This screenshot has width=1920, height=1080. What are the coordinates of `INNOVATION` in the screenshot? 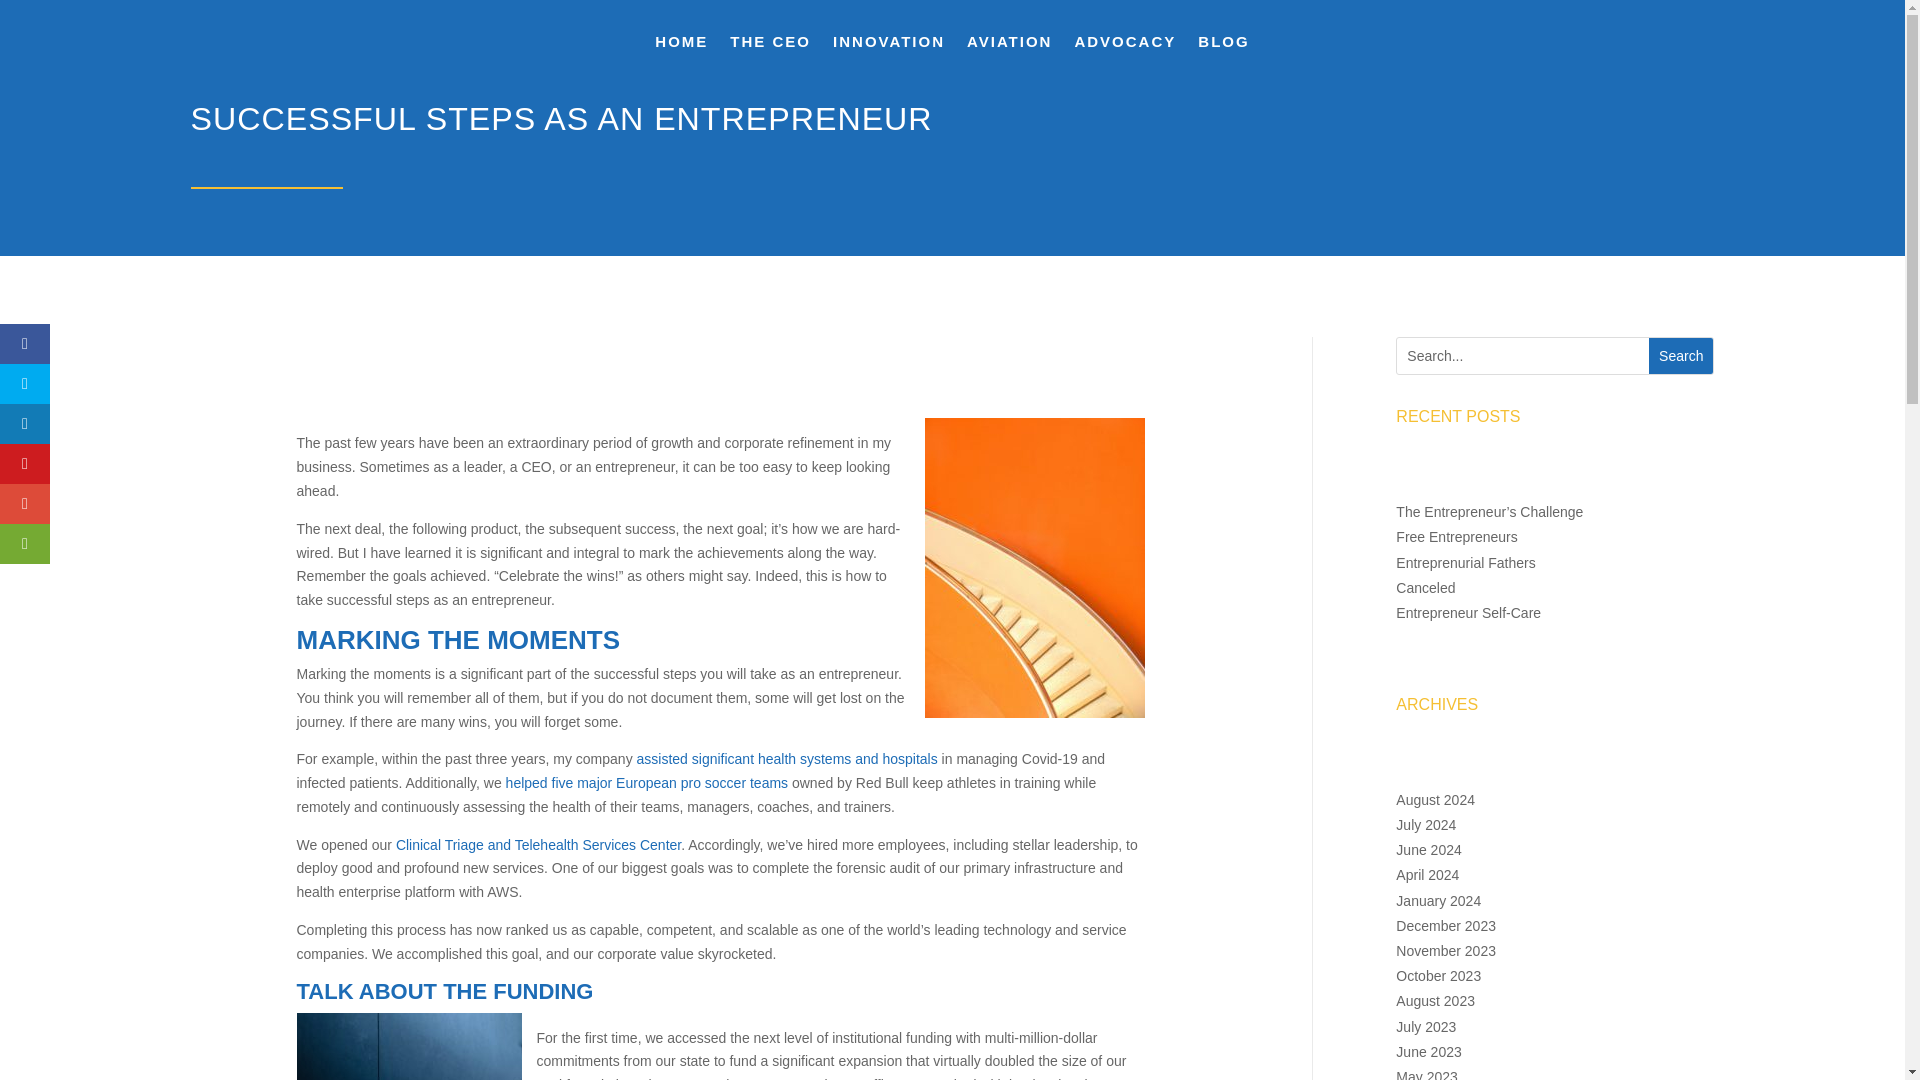 It's located at (888, 46).